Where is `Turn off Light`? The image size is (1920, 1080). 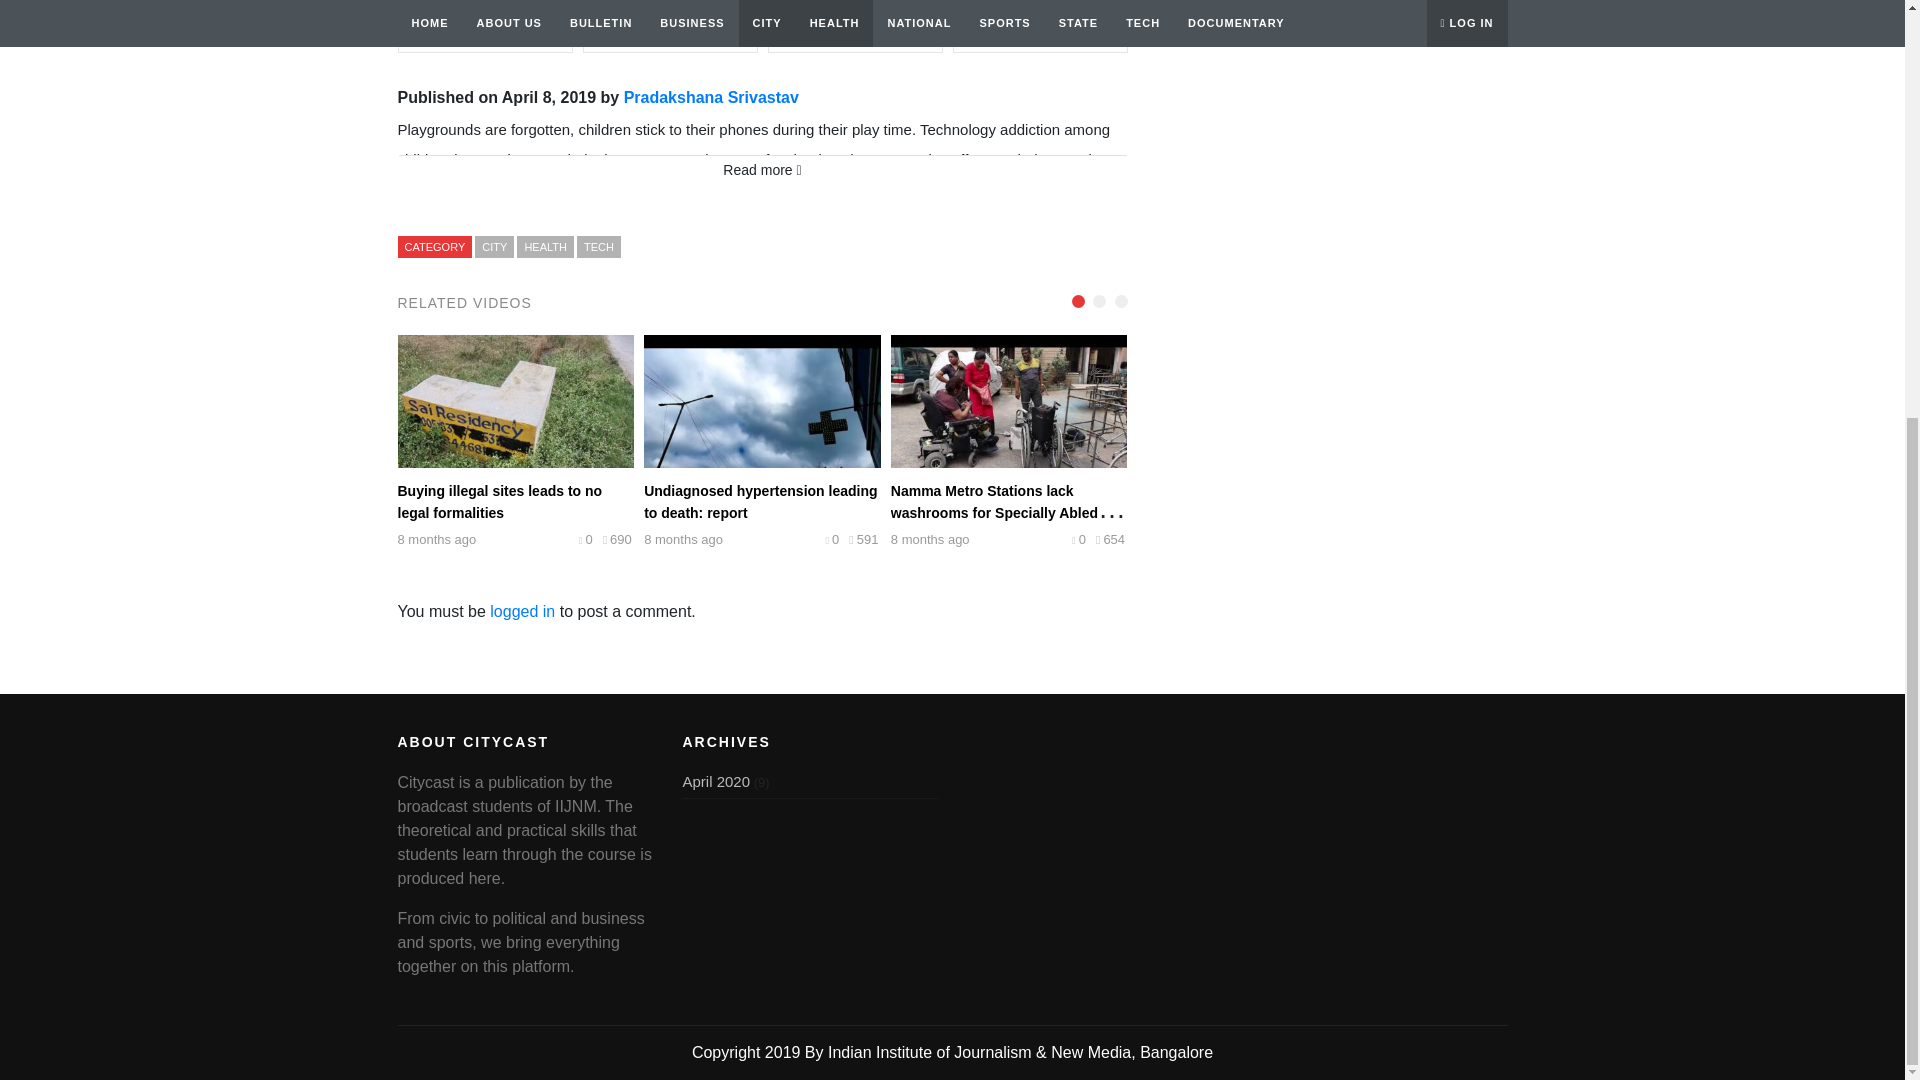
Turn off Light is located at coordinates (1040, 26).